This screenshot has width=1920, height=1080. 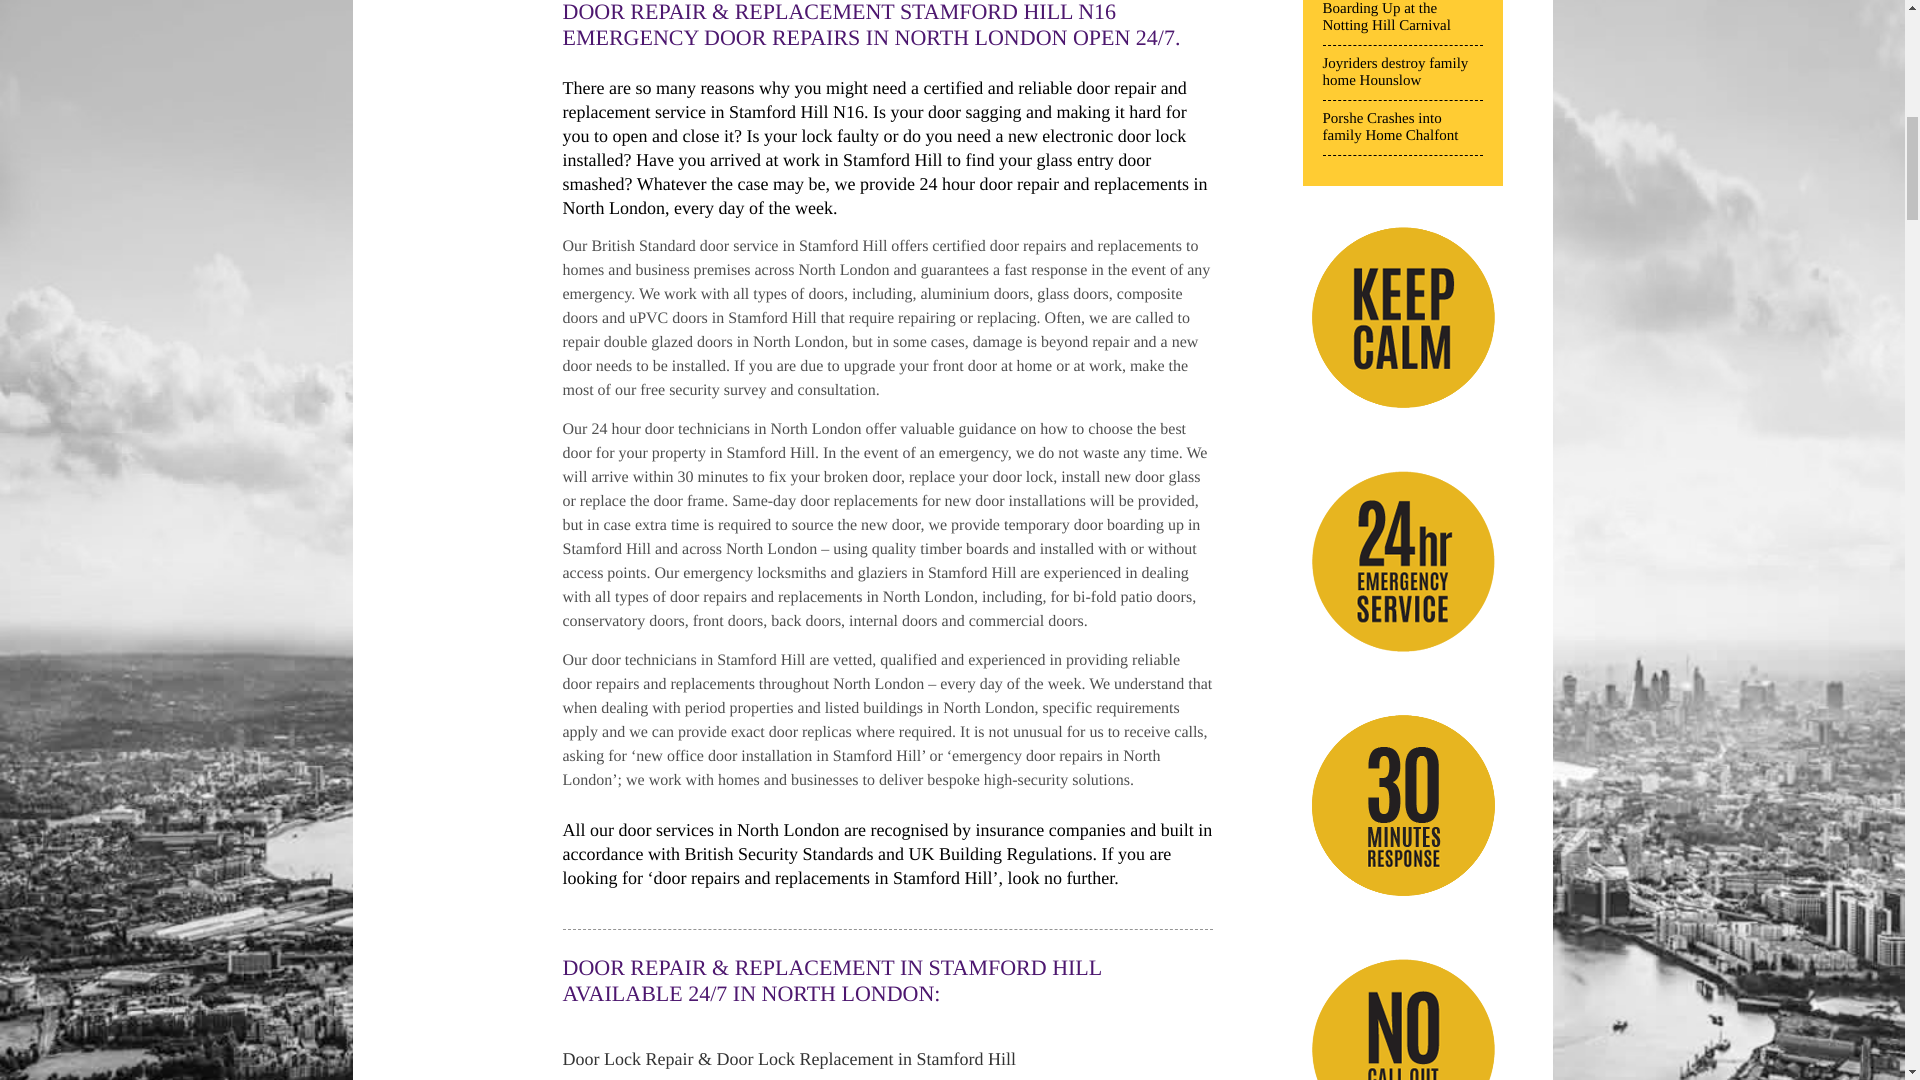 I want to click on Joyriders destroy family home Hounslow, so click(x=1402, y=78).